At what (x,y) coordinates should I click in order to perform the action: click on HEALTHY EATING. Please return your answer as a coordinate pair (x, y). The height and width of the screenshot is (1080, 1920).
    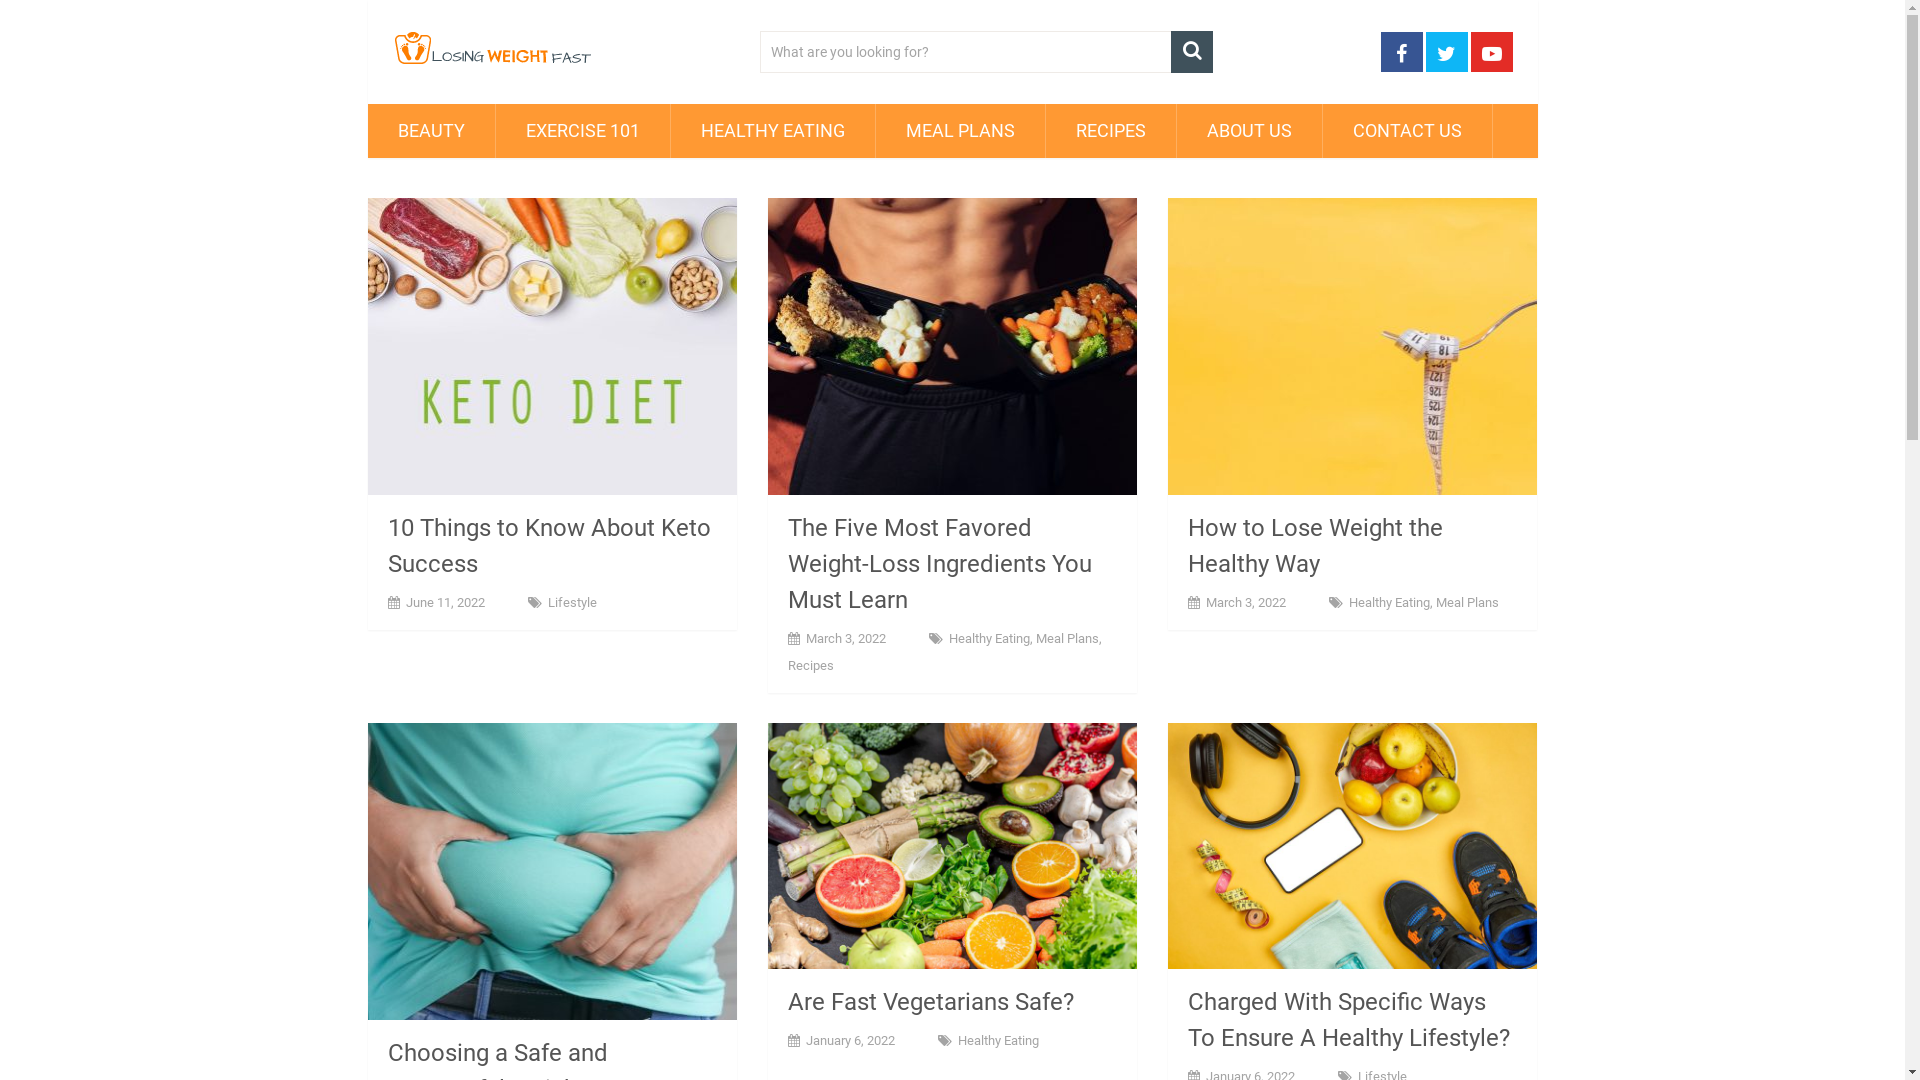
    Looking at the image, I should click on (772, 131).